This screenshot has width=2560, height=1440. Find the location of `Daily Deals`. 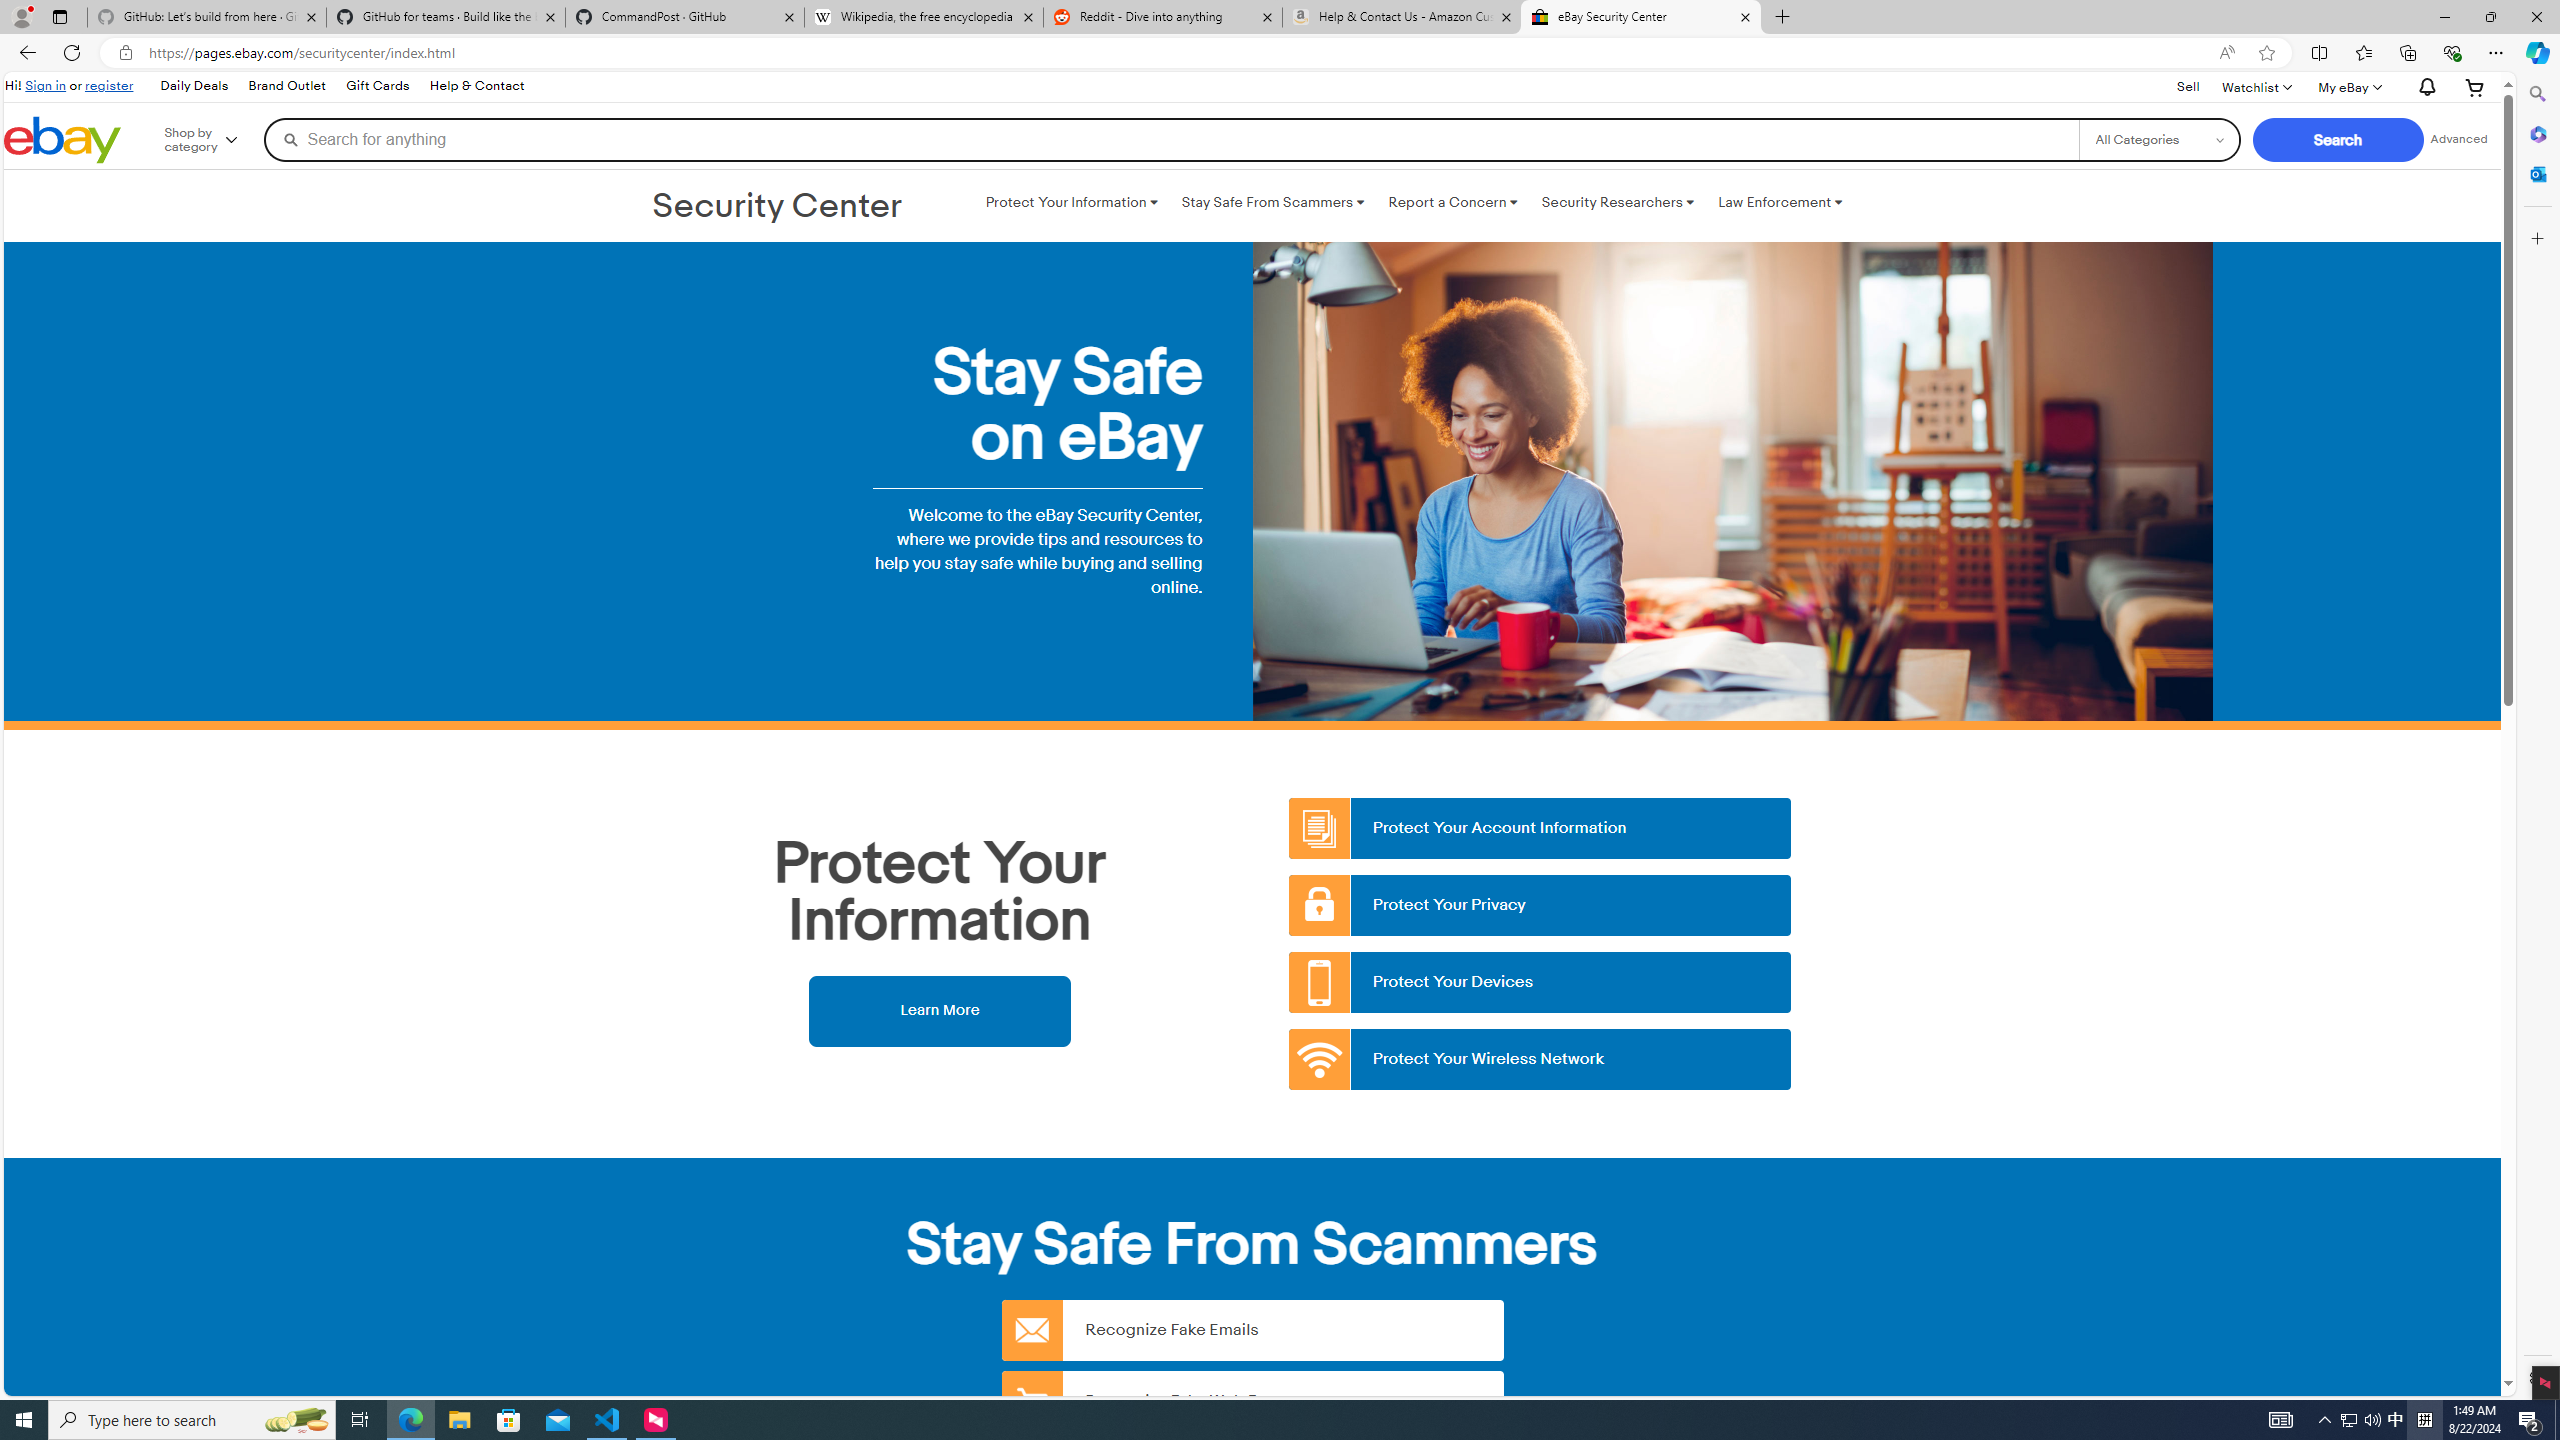

Daily Deals is located at coordinates (193, 86).